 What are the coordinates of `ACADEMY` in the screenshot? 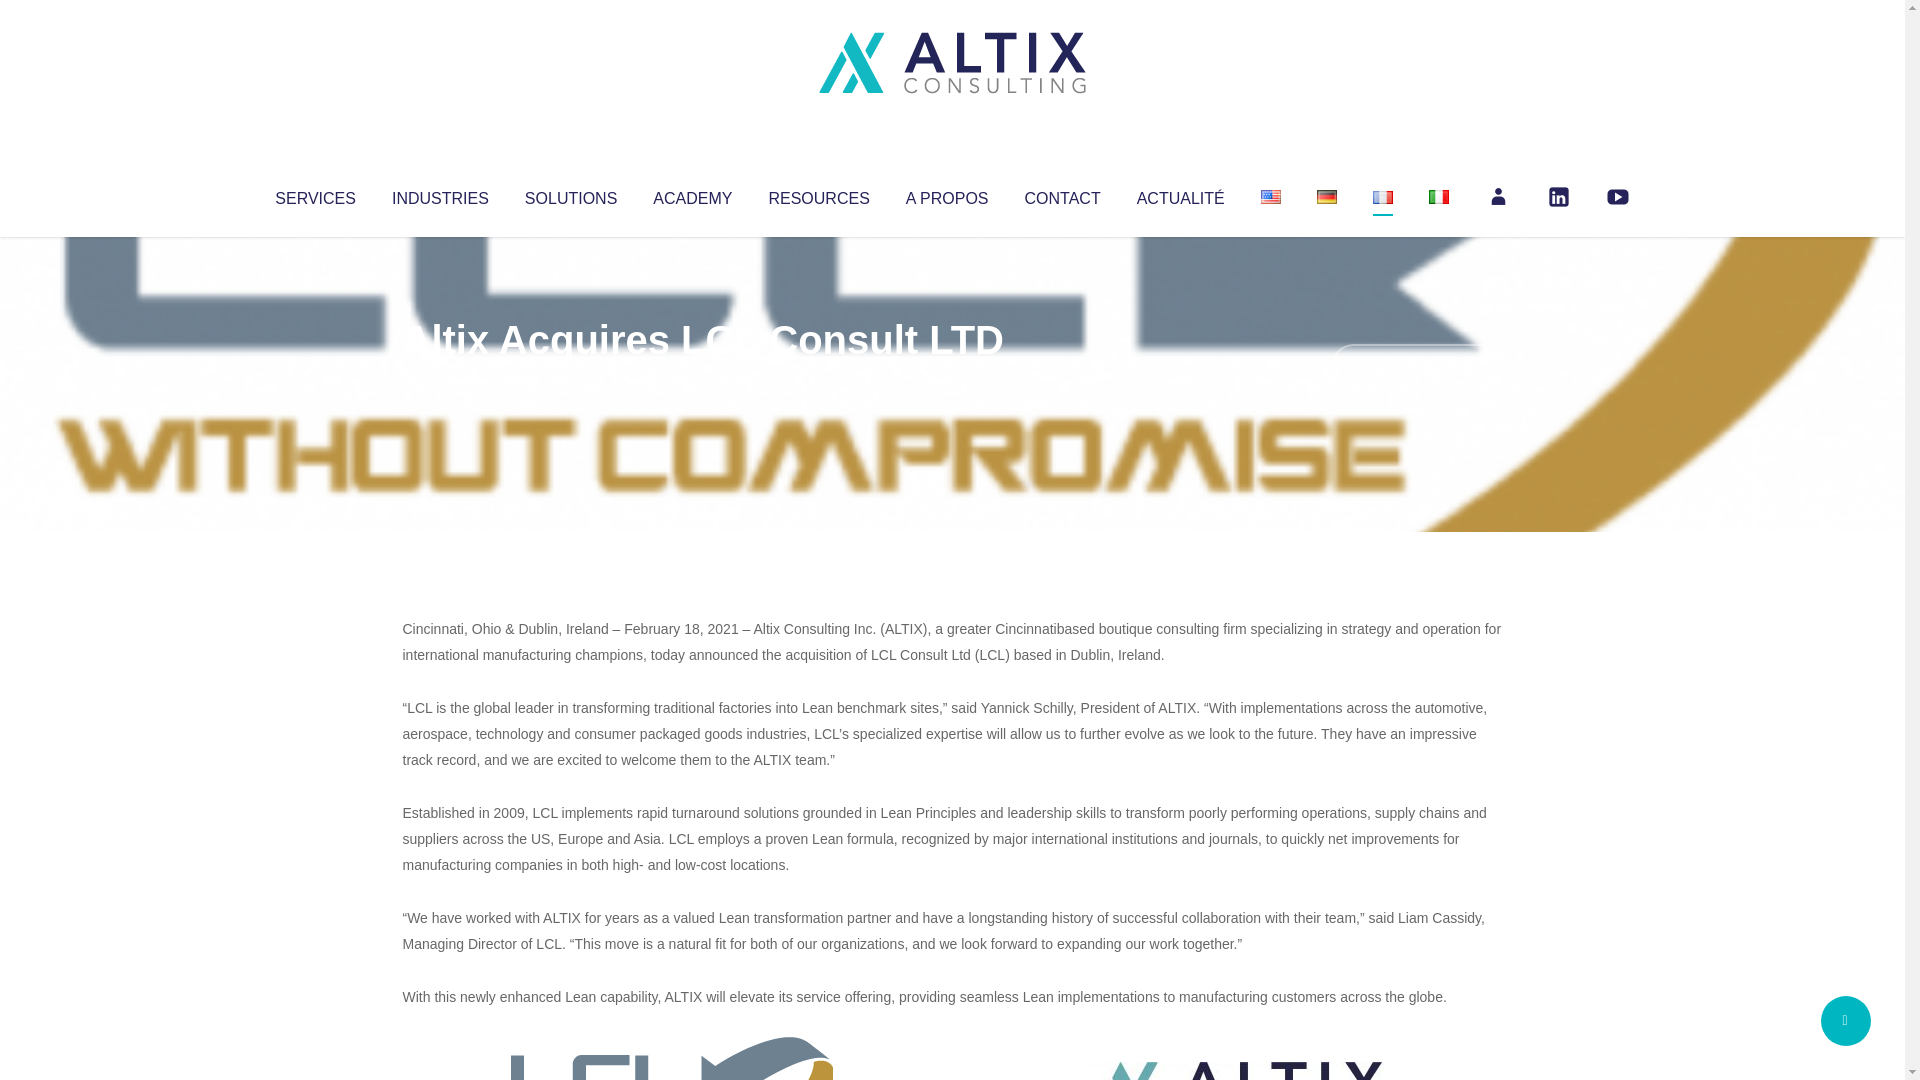 It's located at (692, 194).